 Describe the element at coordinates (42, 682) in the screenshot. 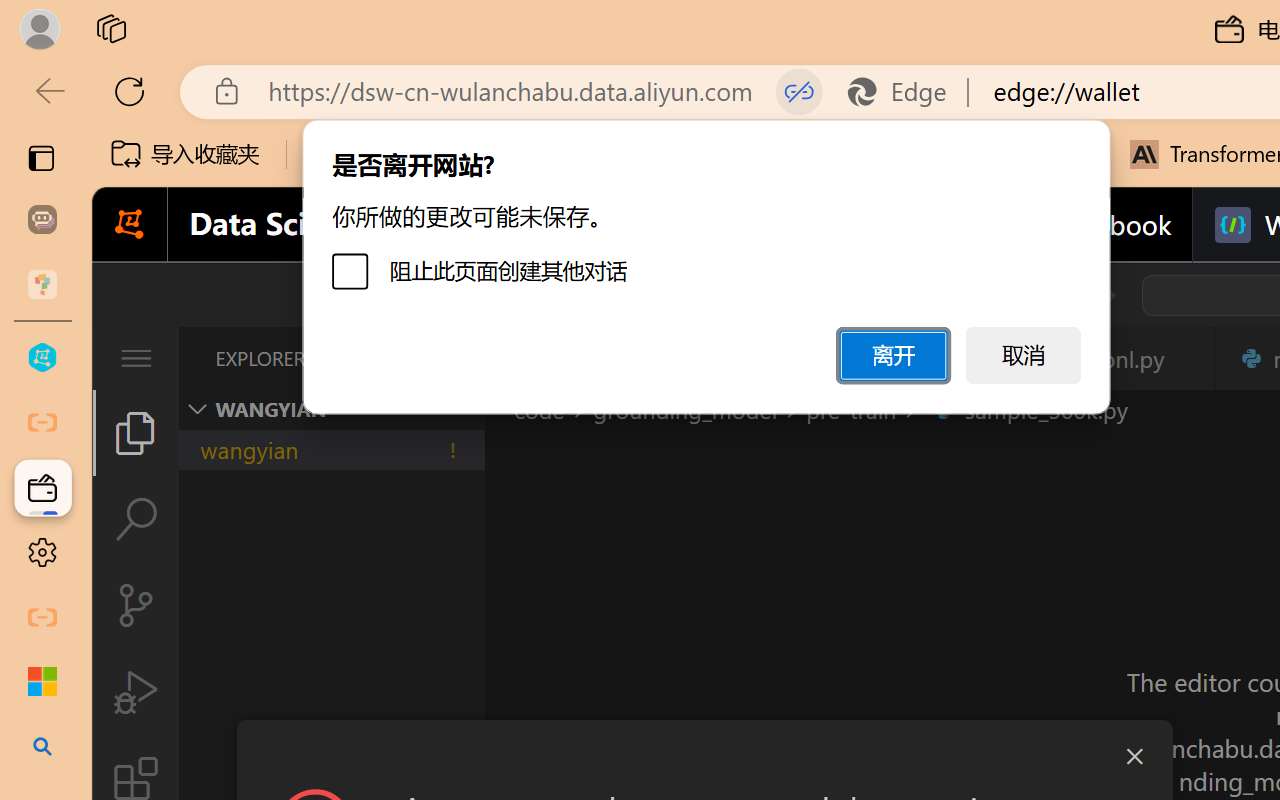

I see `Microsoft security help and learning` at that location.